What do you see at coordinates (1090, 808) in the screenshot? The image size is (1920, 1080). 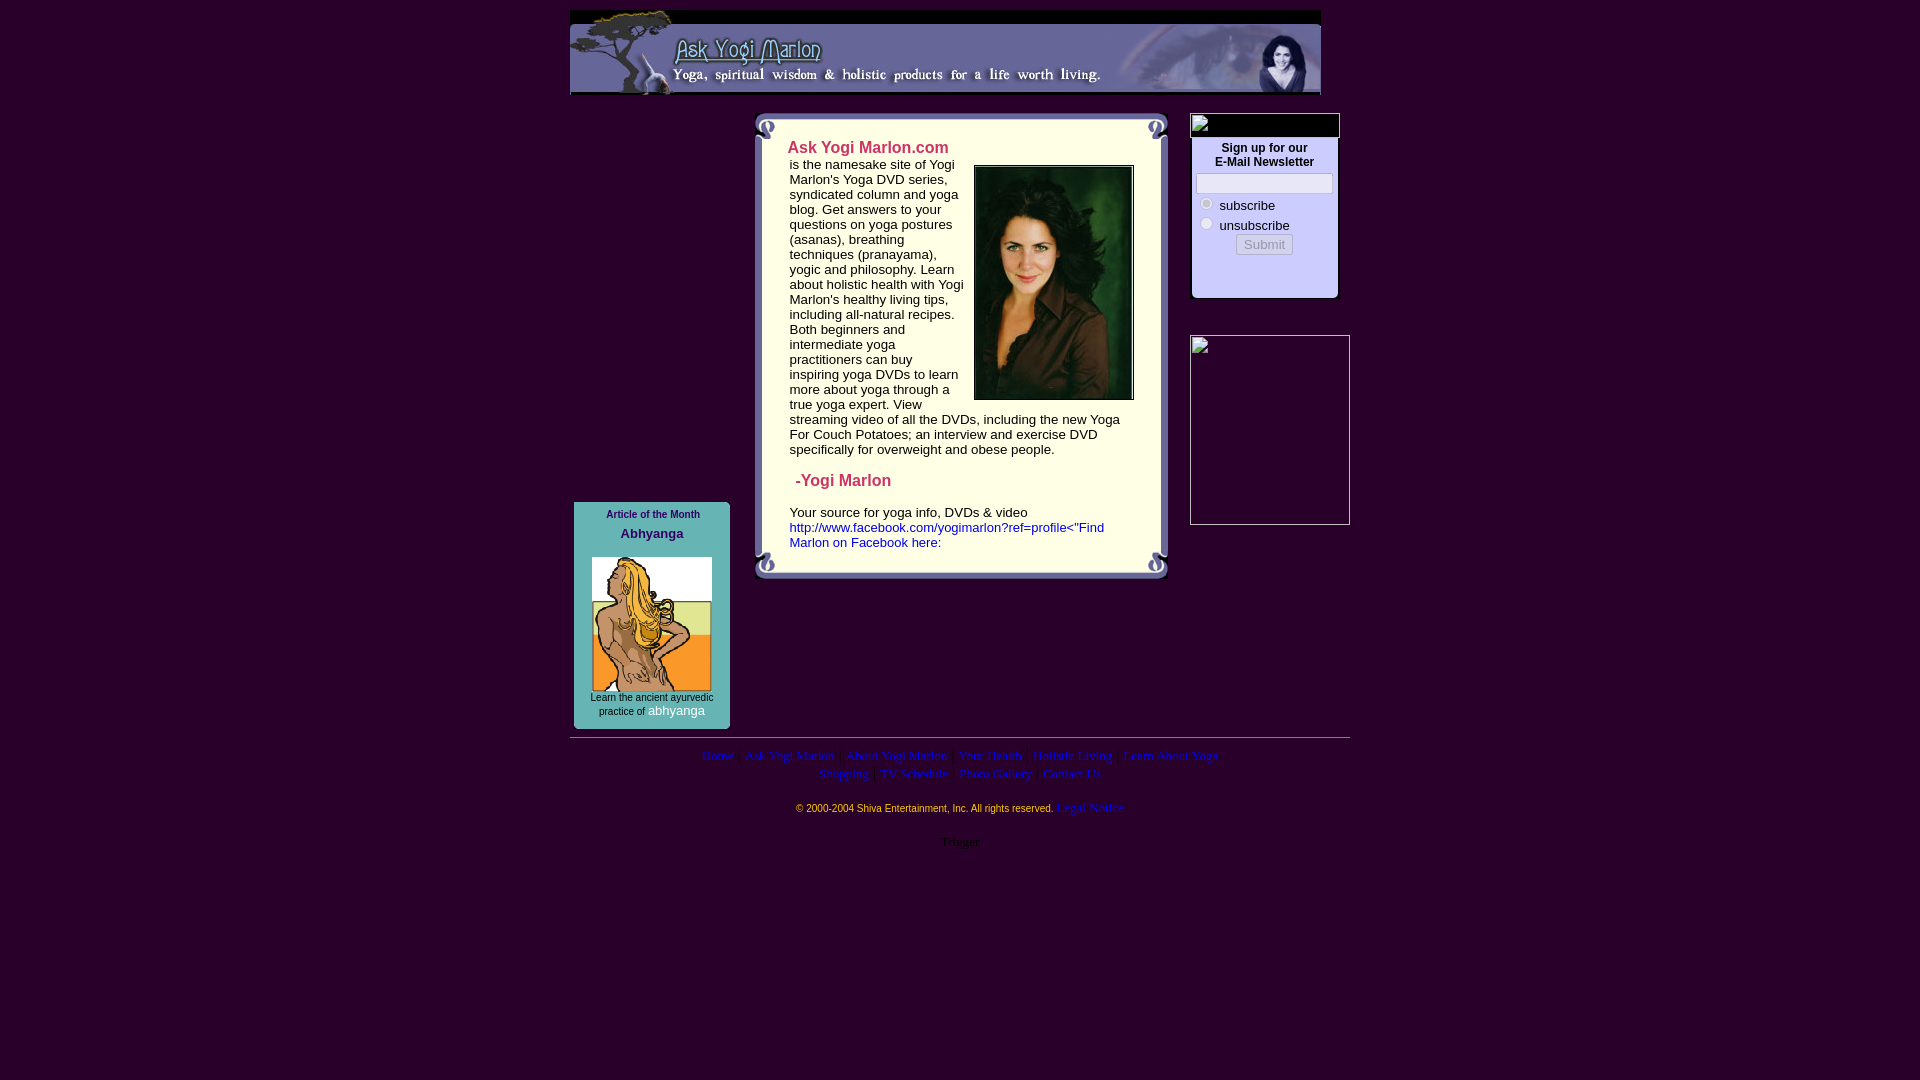 I see `Legal Notice` at bounding box center [1090, 808].